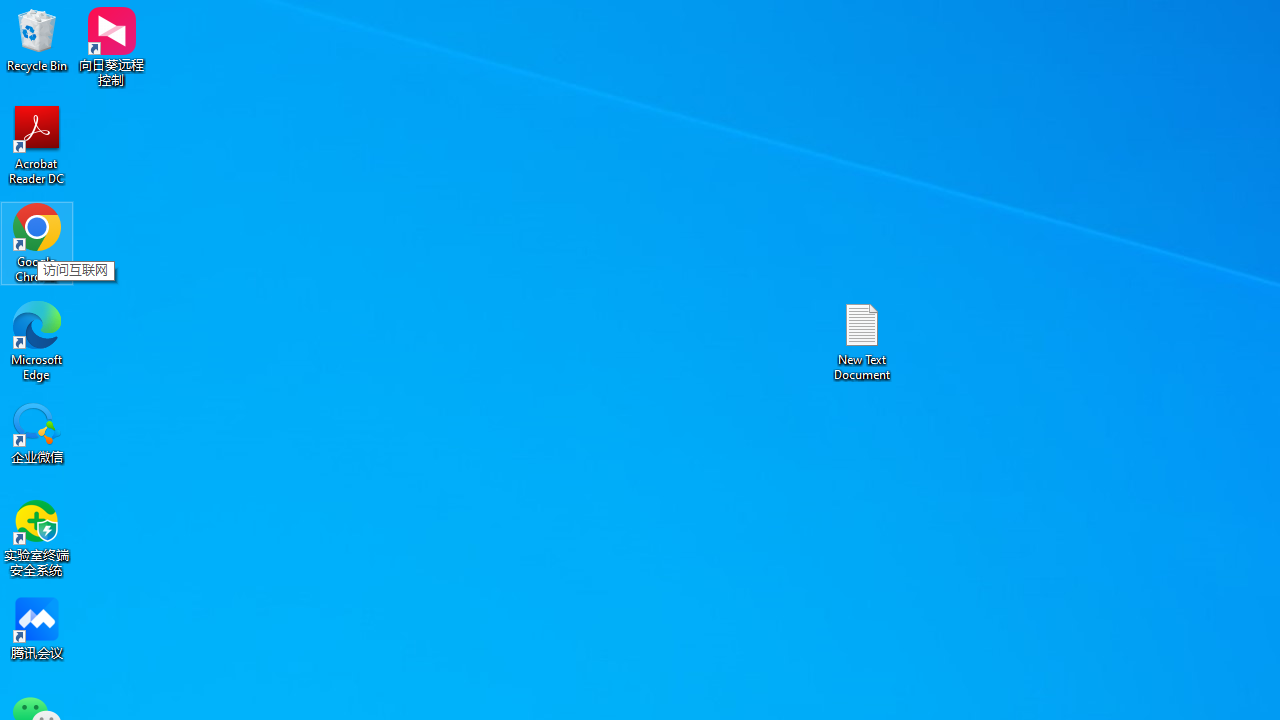  Describe the element at coordinates (862, 340) in the screenshot. I see `New Text Document` at that location.